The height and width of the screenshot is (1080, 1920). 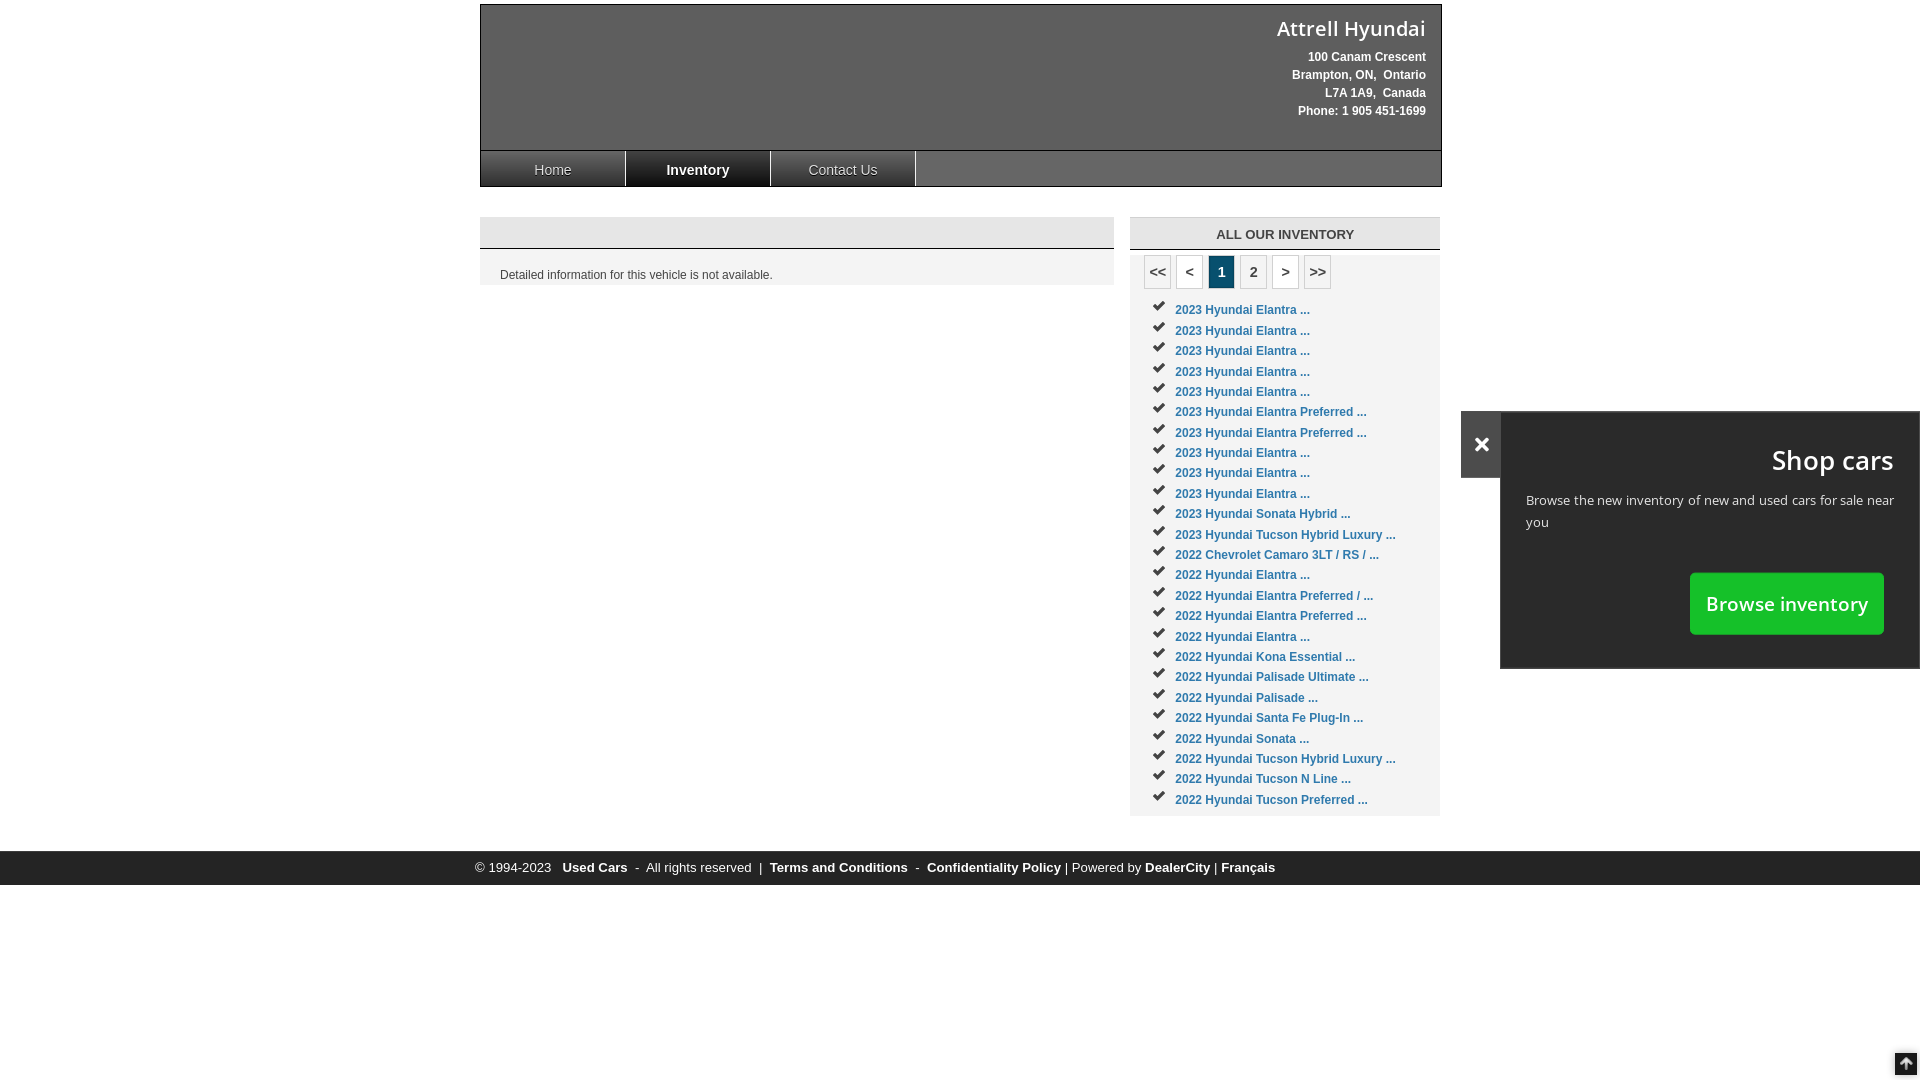 I want to click on 2023 Hyundai Elantra ..., so click(x=1242, y=392).